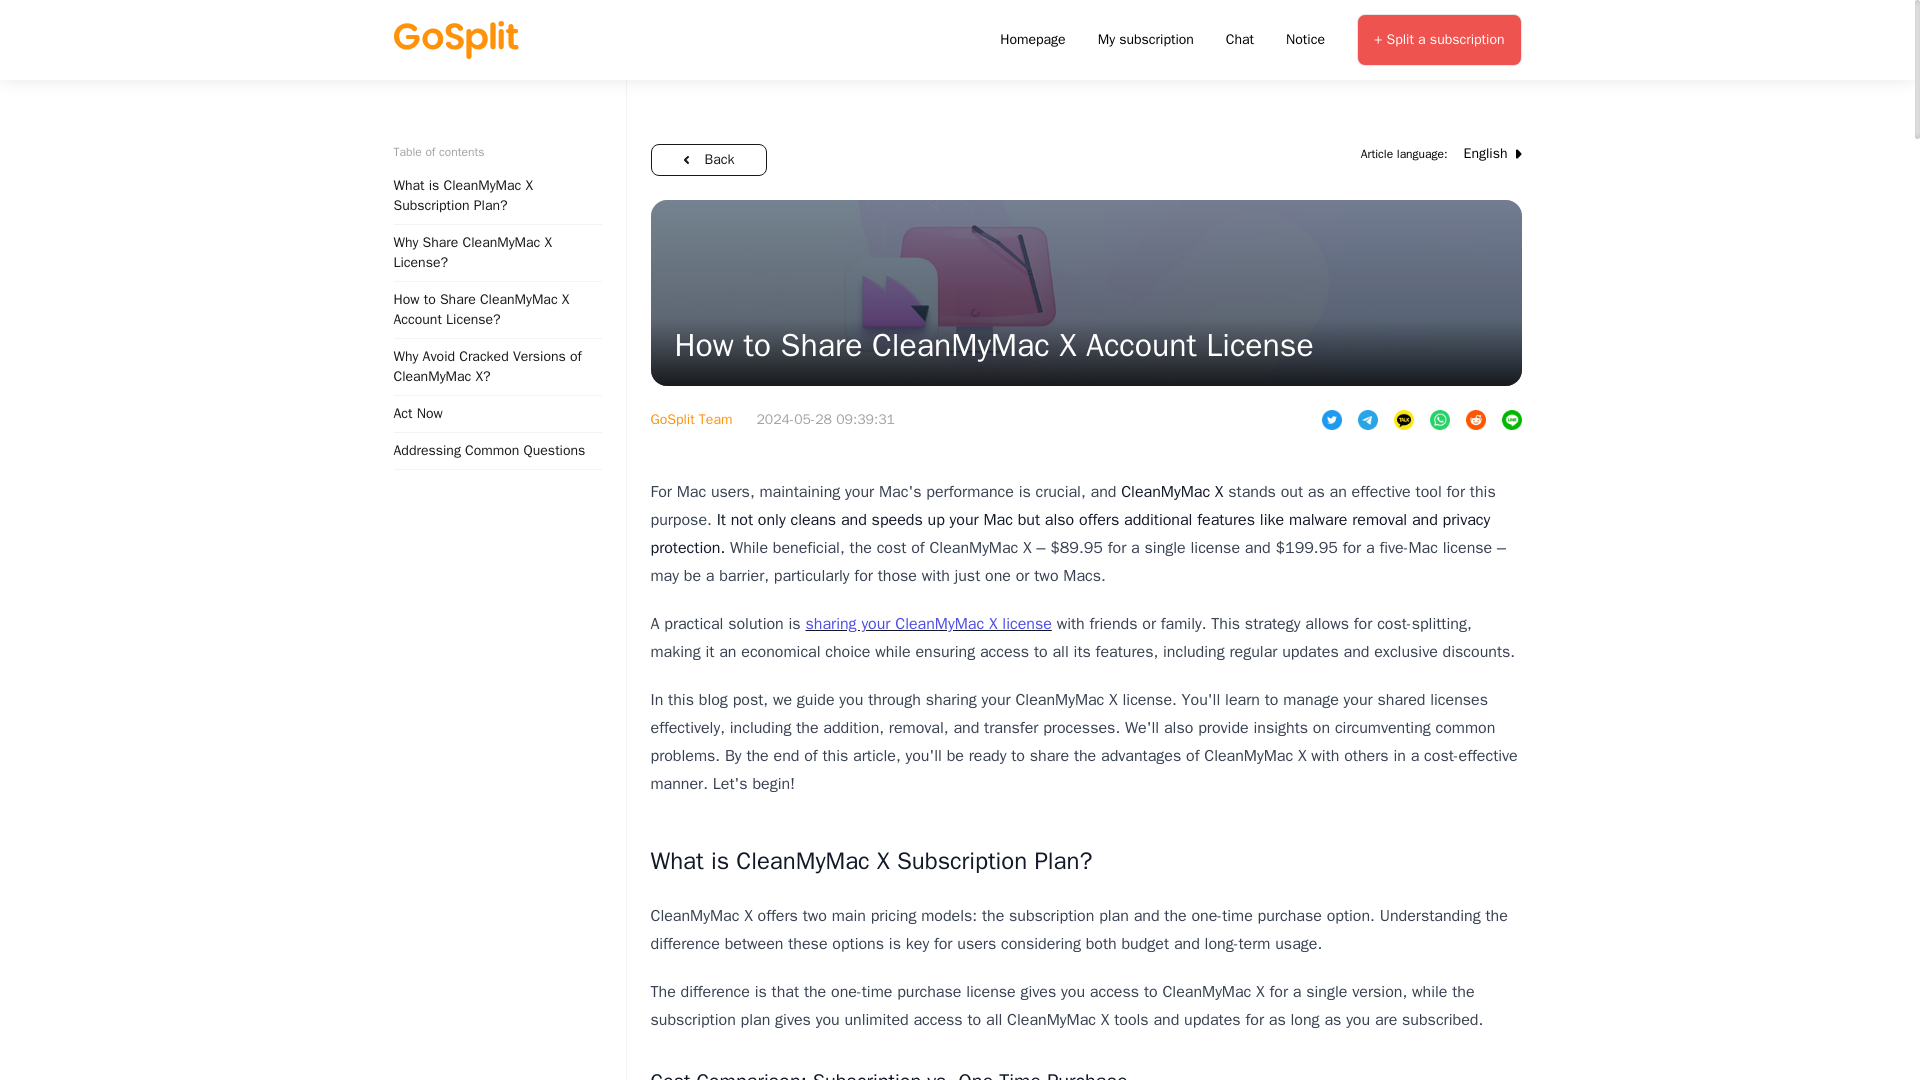 The height and width of the screenshot is (1080, 1920). Describe the element at coordinates (871, 860) in the screenshot. I see `What is CleanMyMac X Subscription Plan?` at that location.